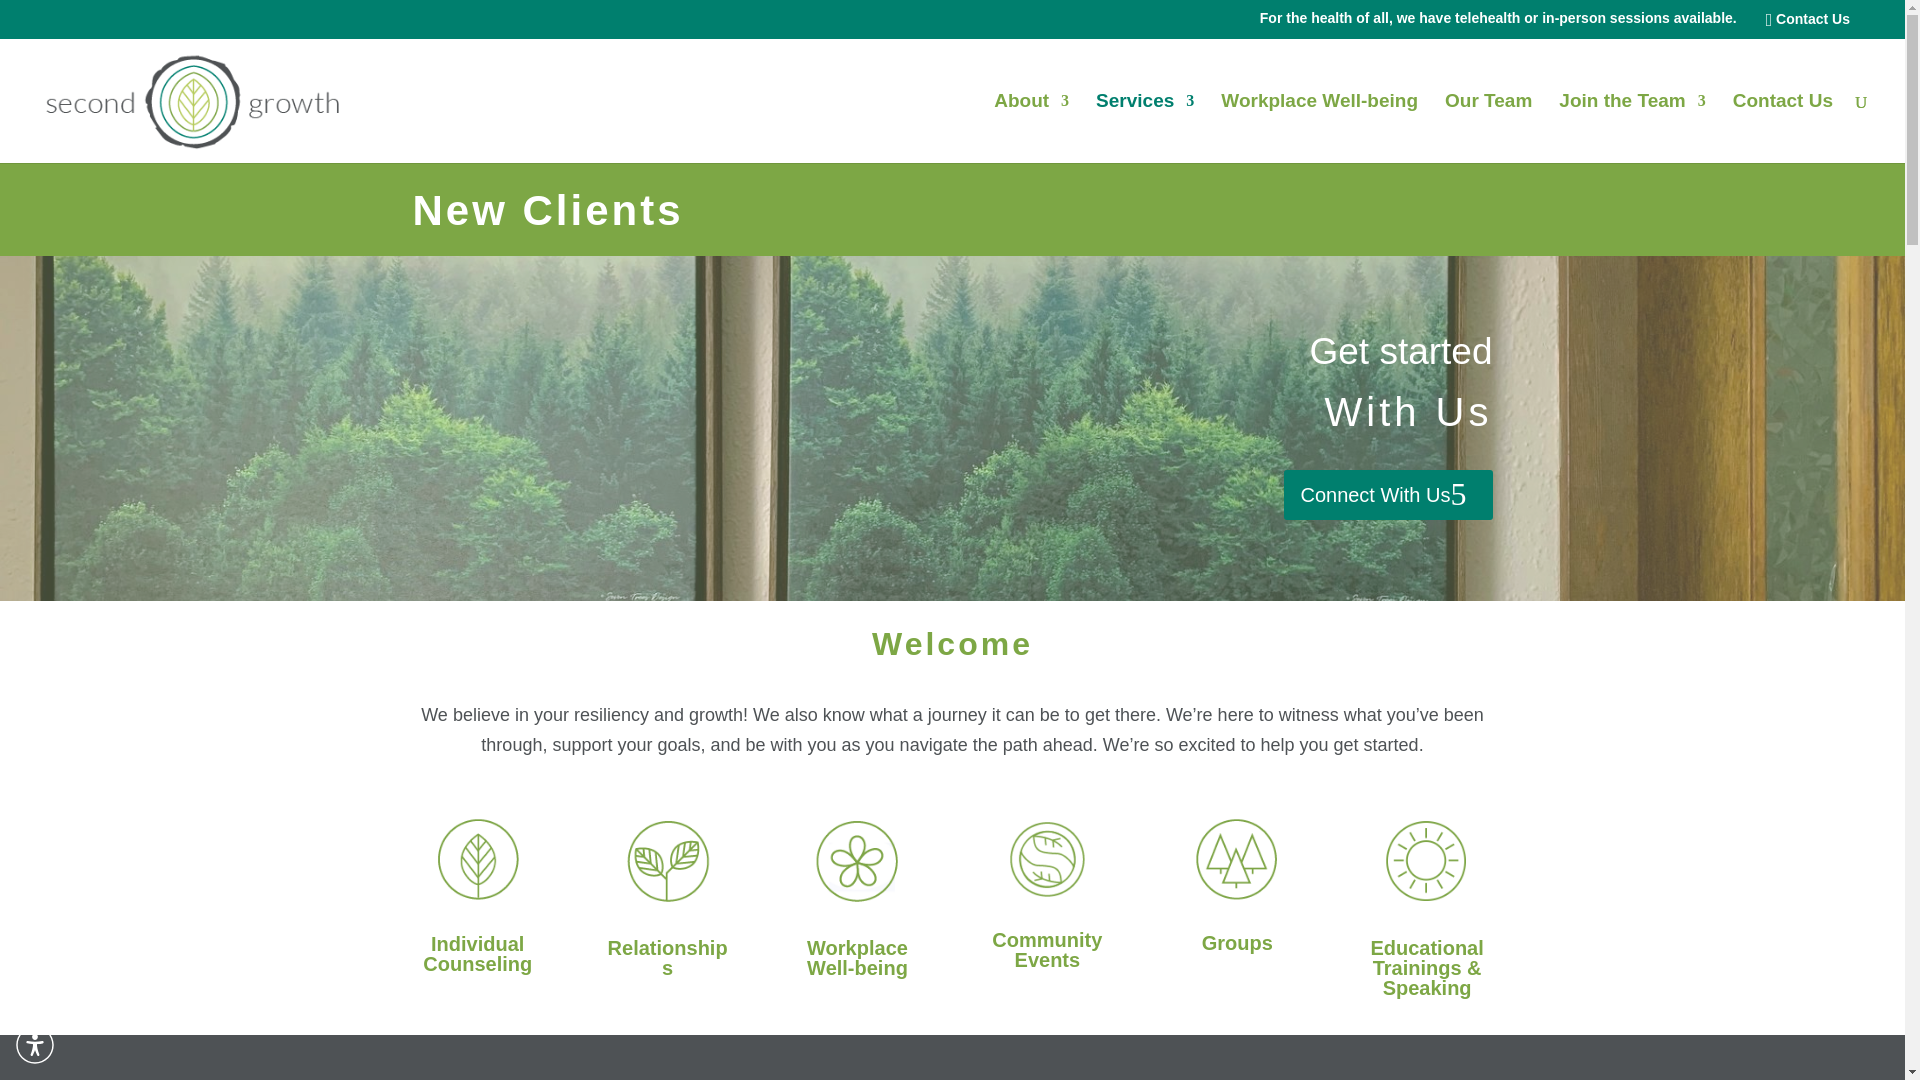 This screenshot has height=1080, width=1920. What do you see at coordinates (1632, 128) in the screenshot?
I see `Join the Team` at bounding box center [1632, 128].